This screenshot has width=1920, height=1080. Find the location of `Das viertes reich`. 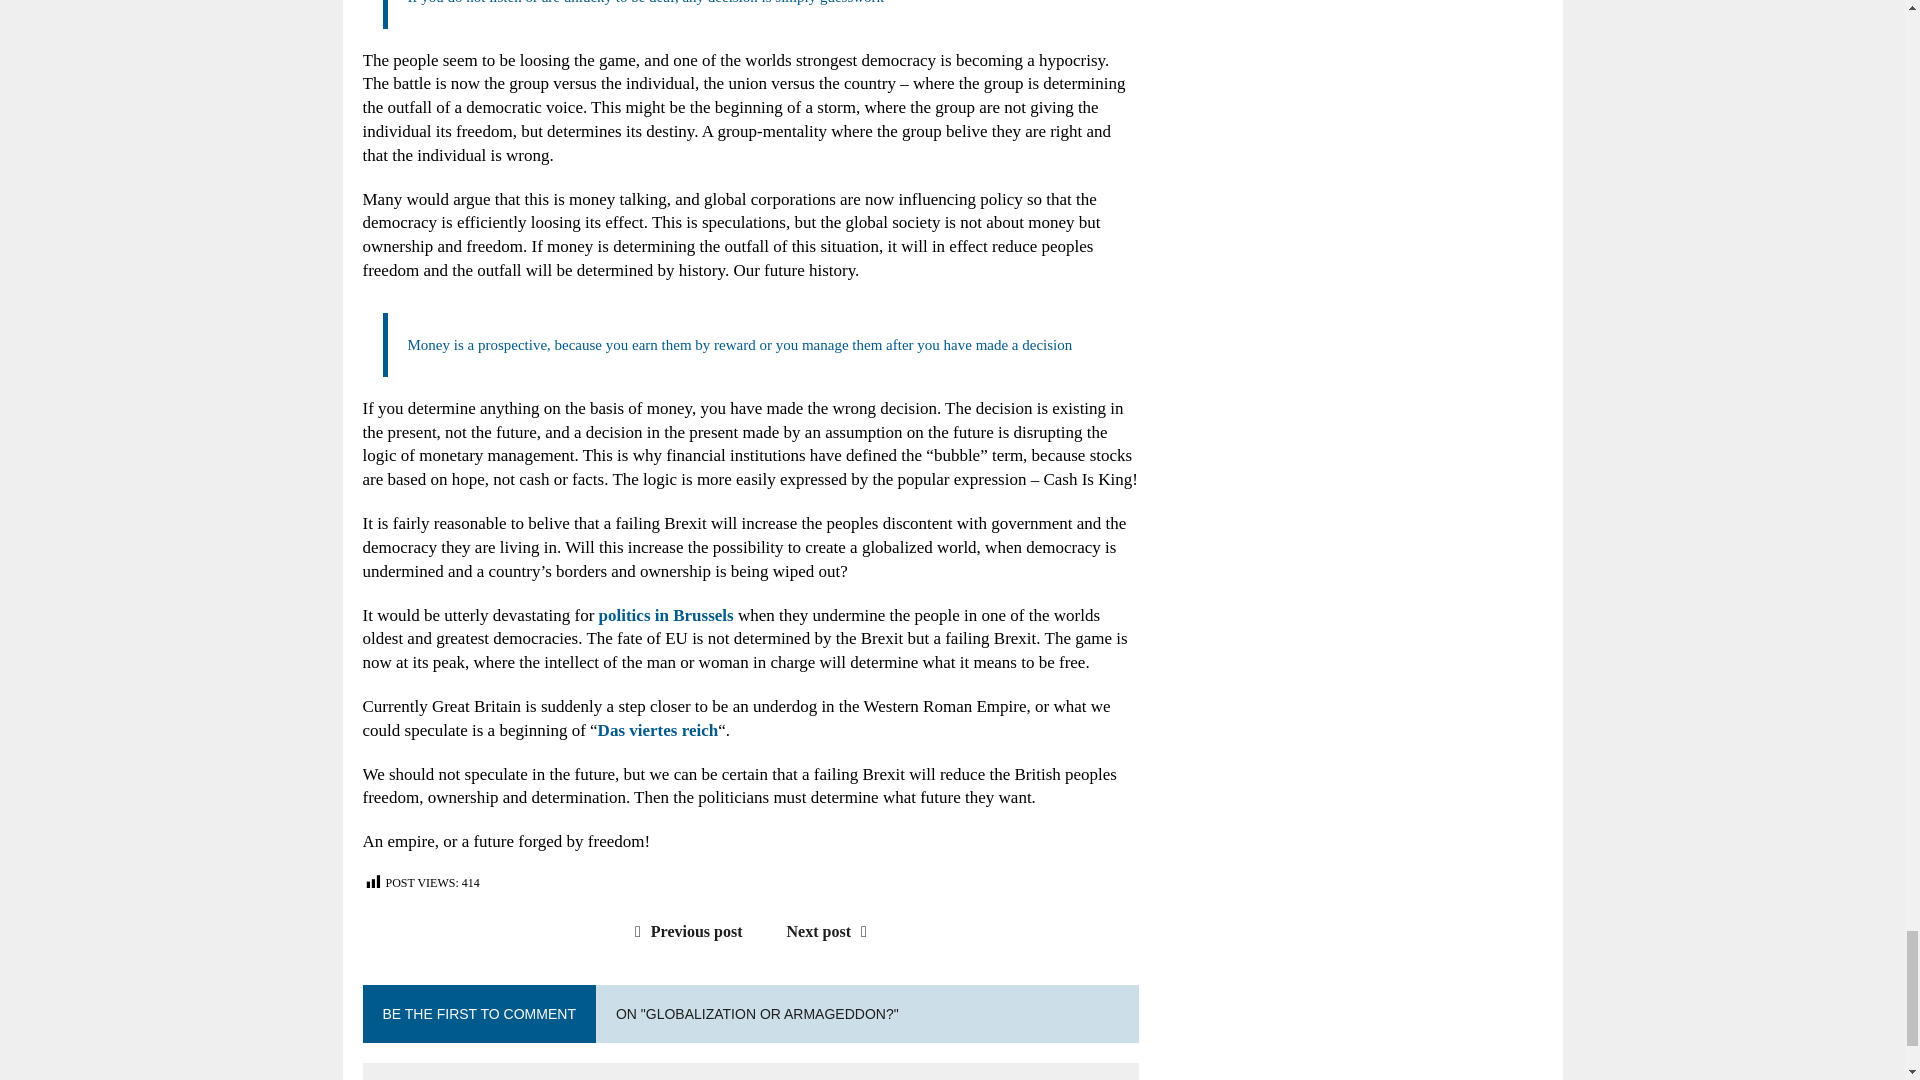

Das viertes reich is located at coordinates (658, 730).